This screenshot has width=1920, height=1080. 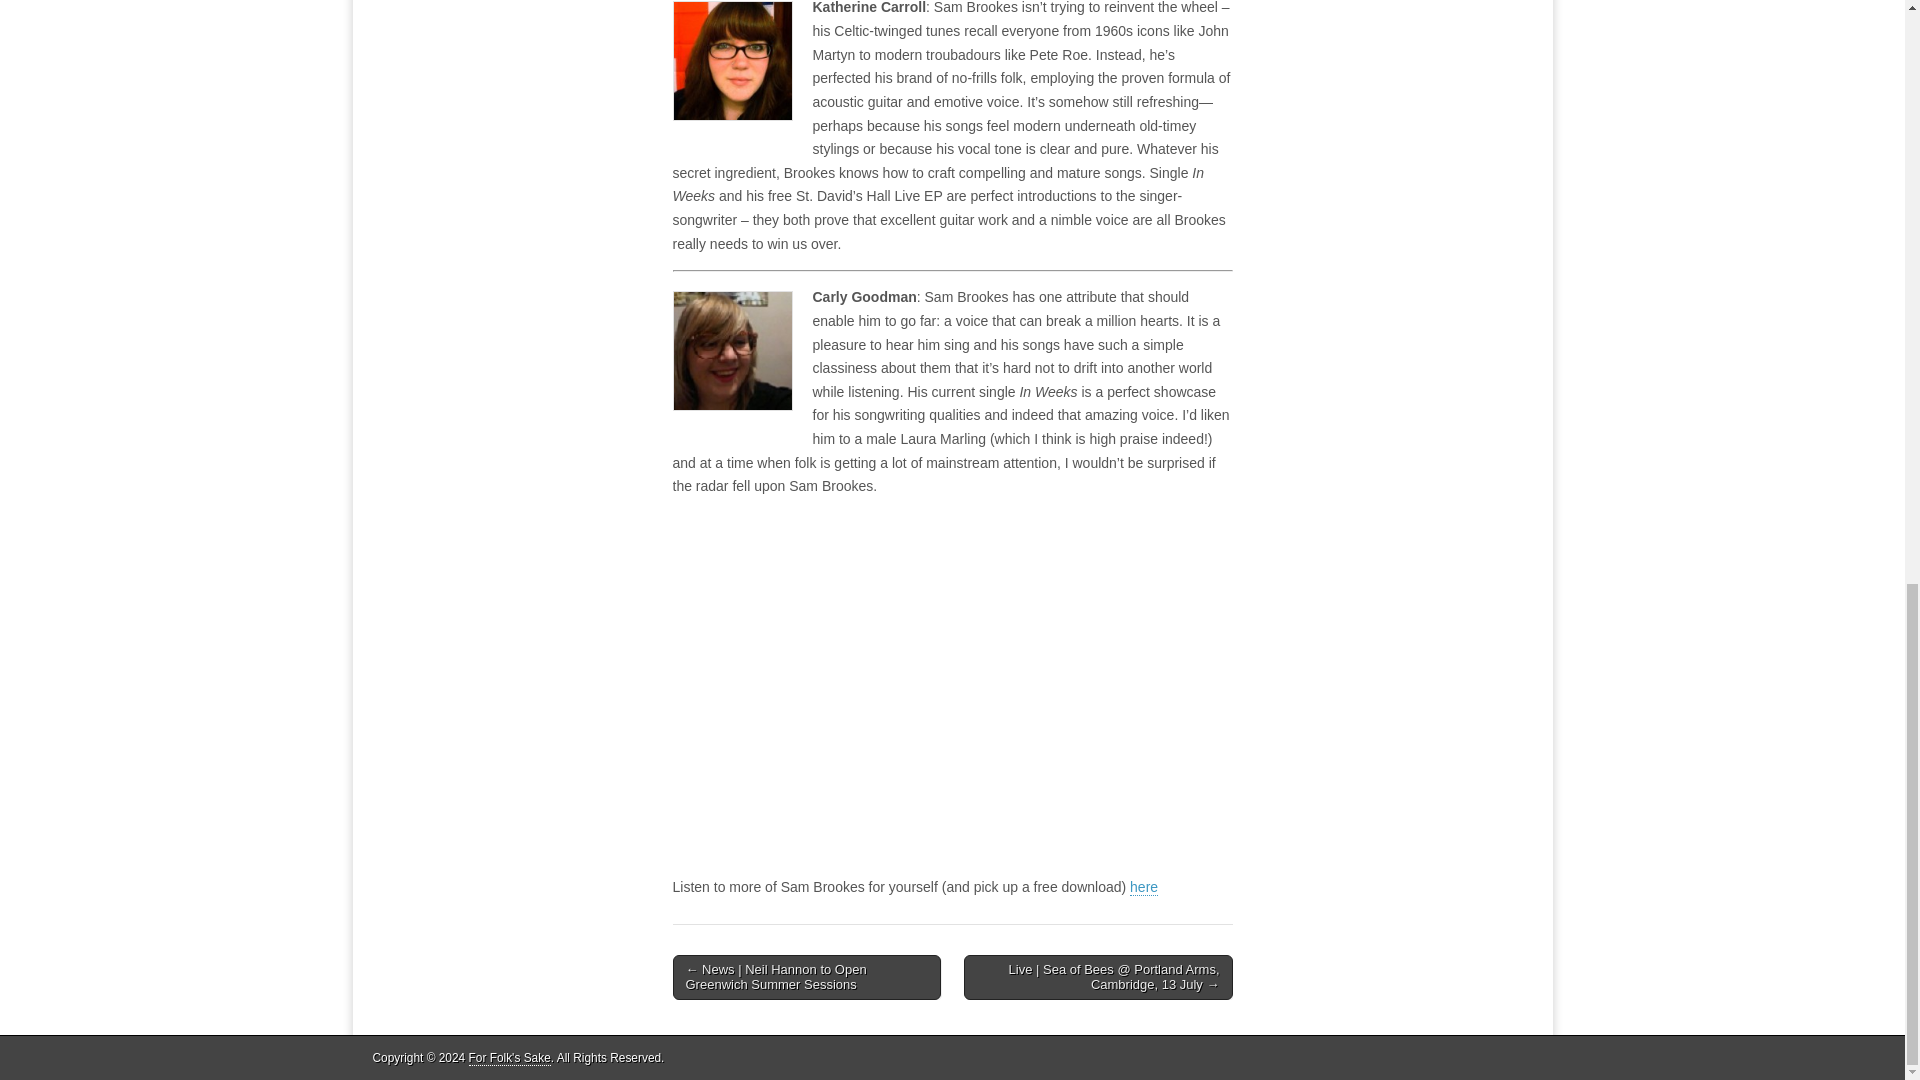 I want to click on Katherine, so click(x=732, y=60).